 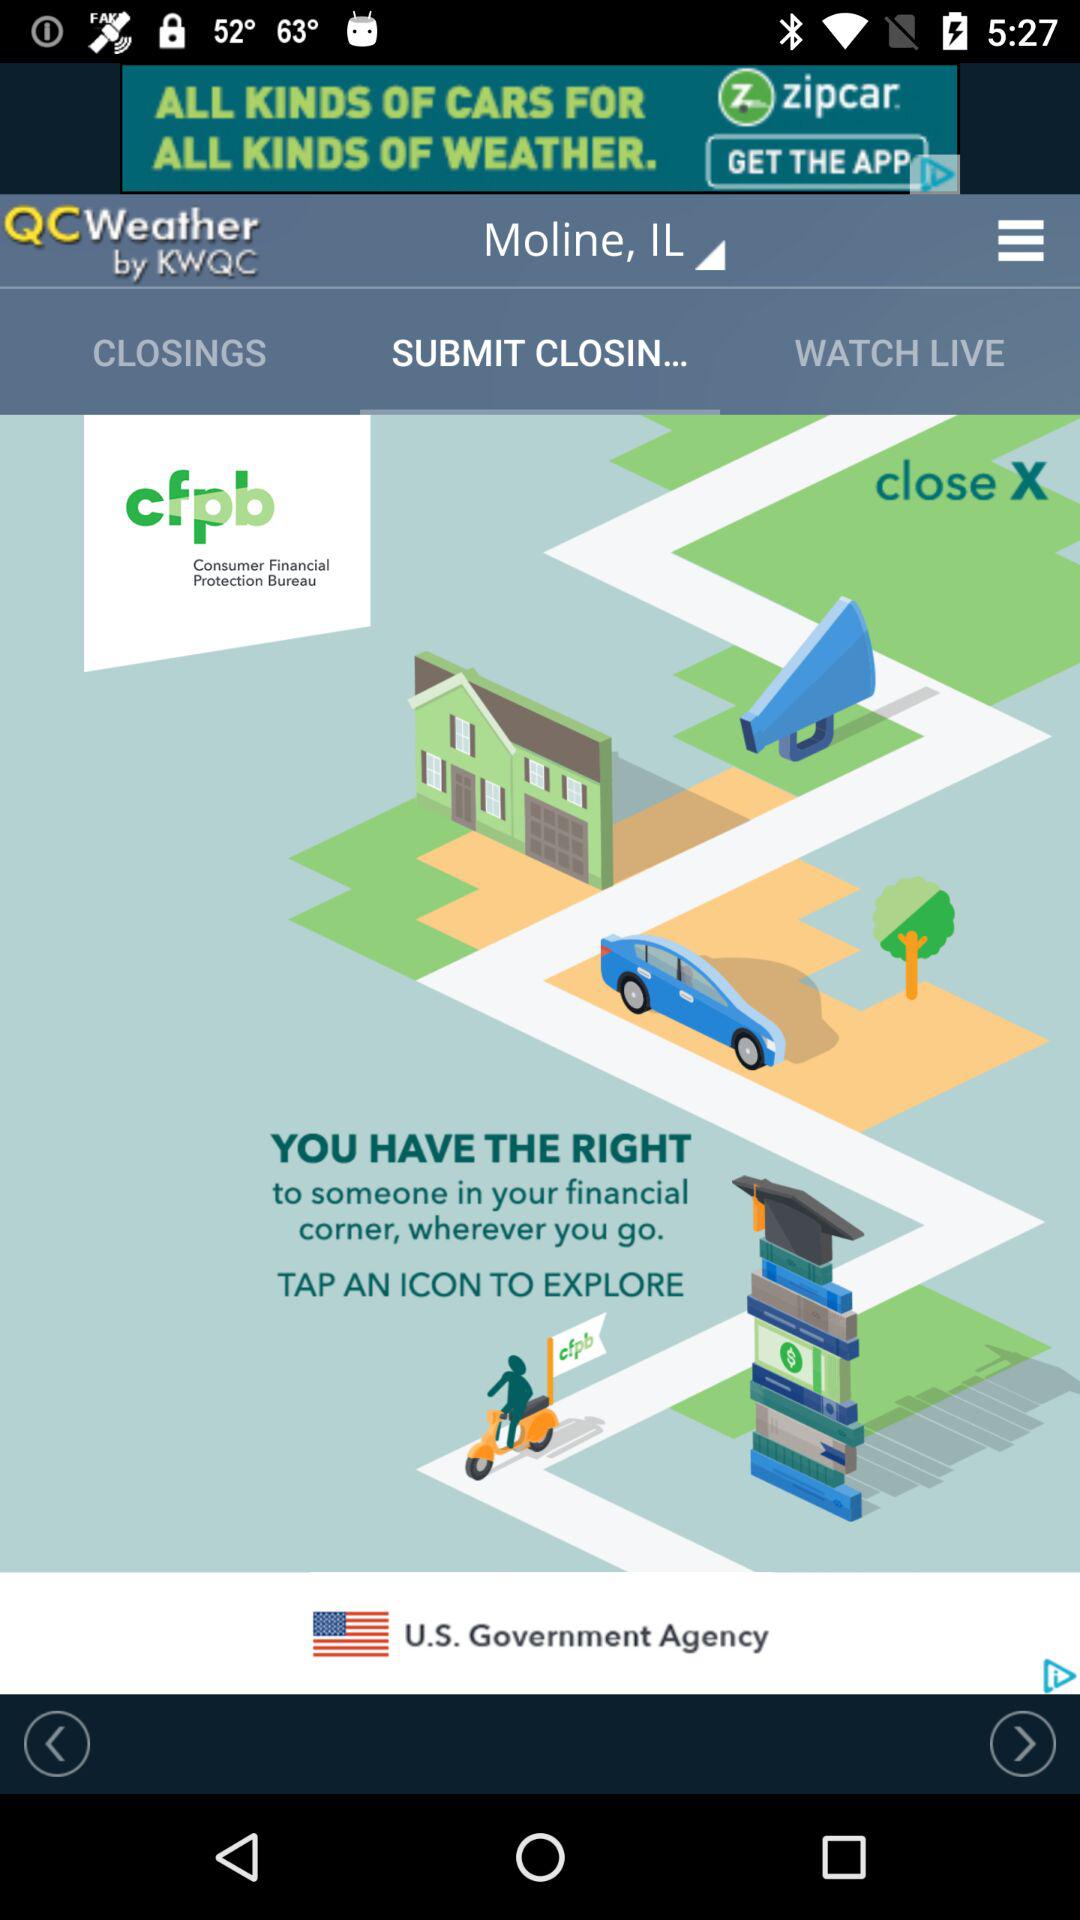 What do you see at coordinates (540, 128) in the screenshot?
I see `go to advertisement` at bounding box center [540, 128].